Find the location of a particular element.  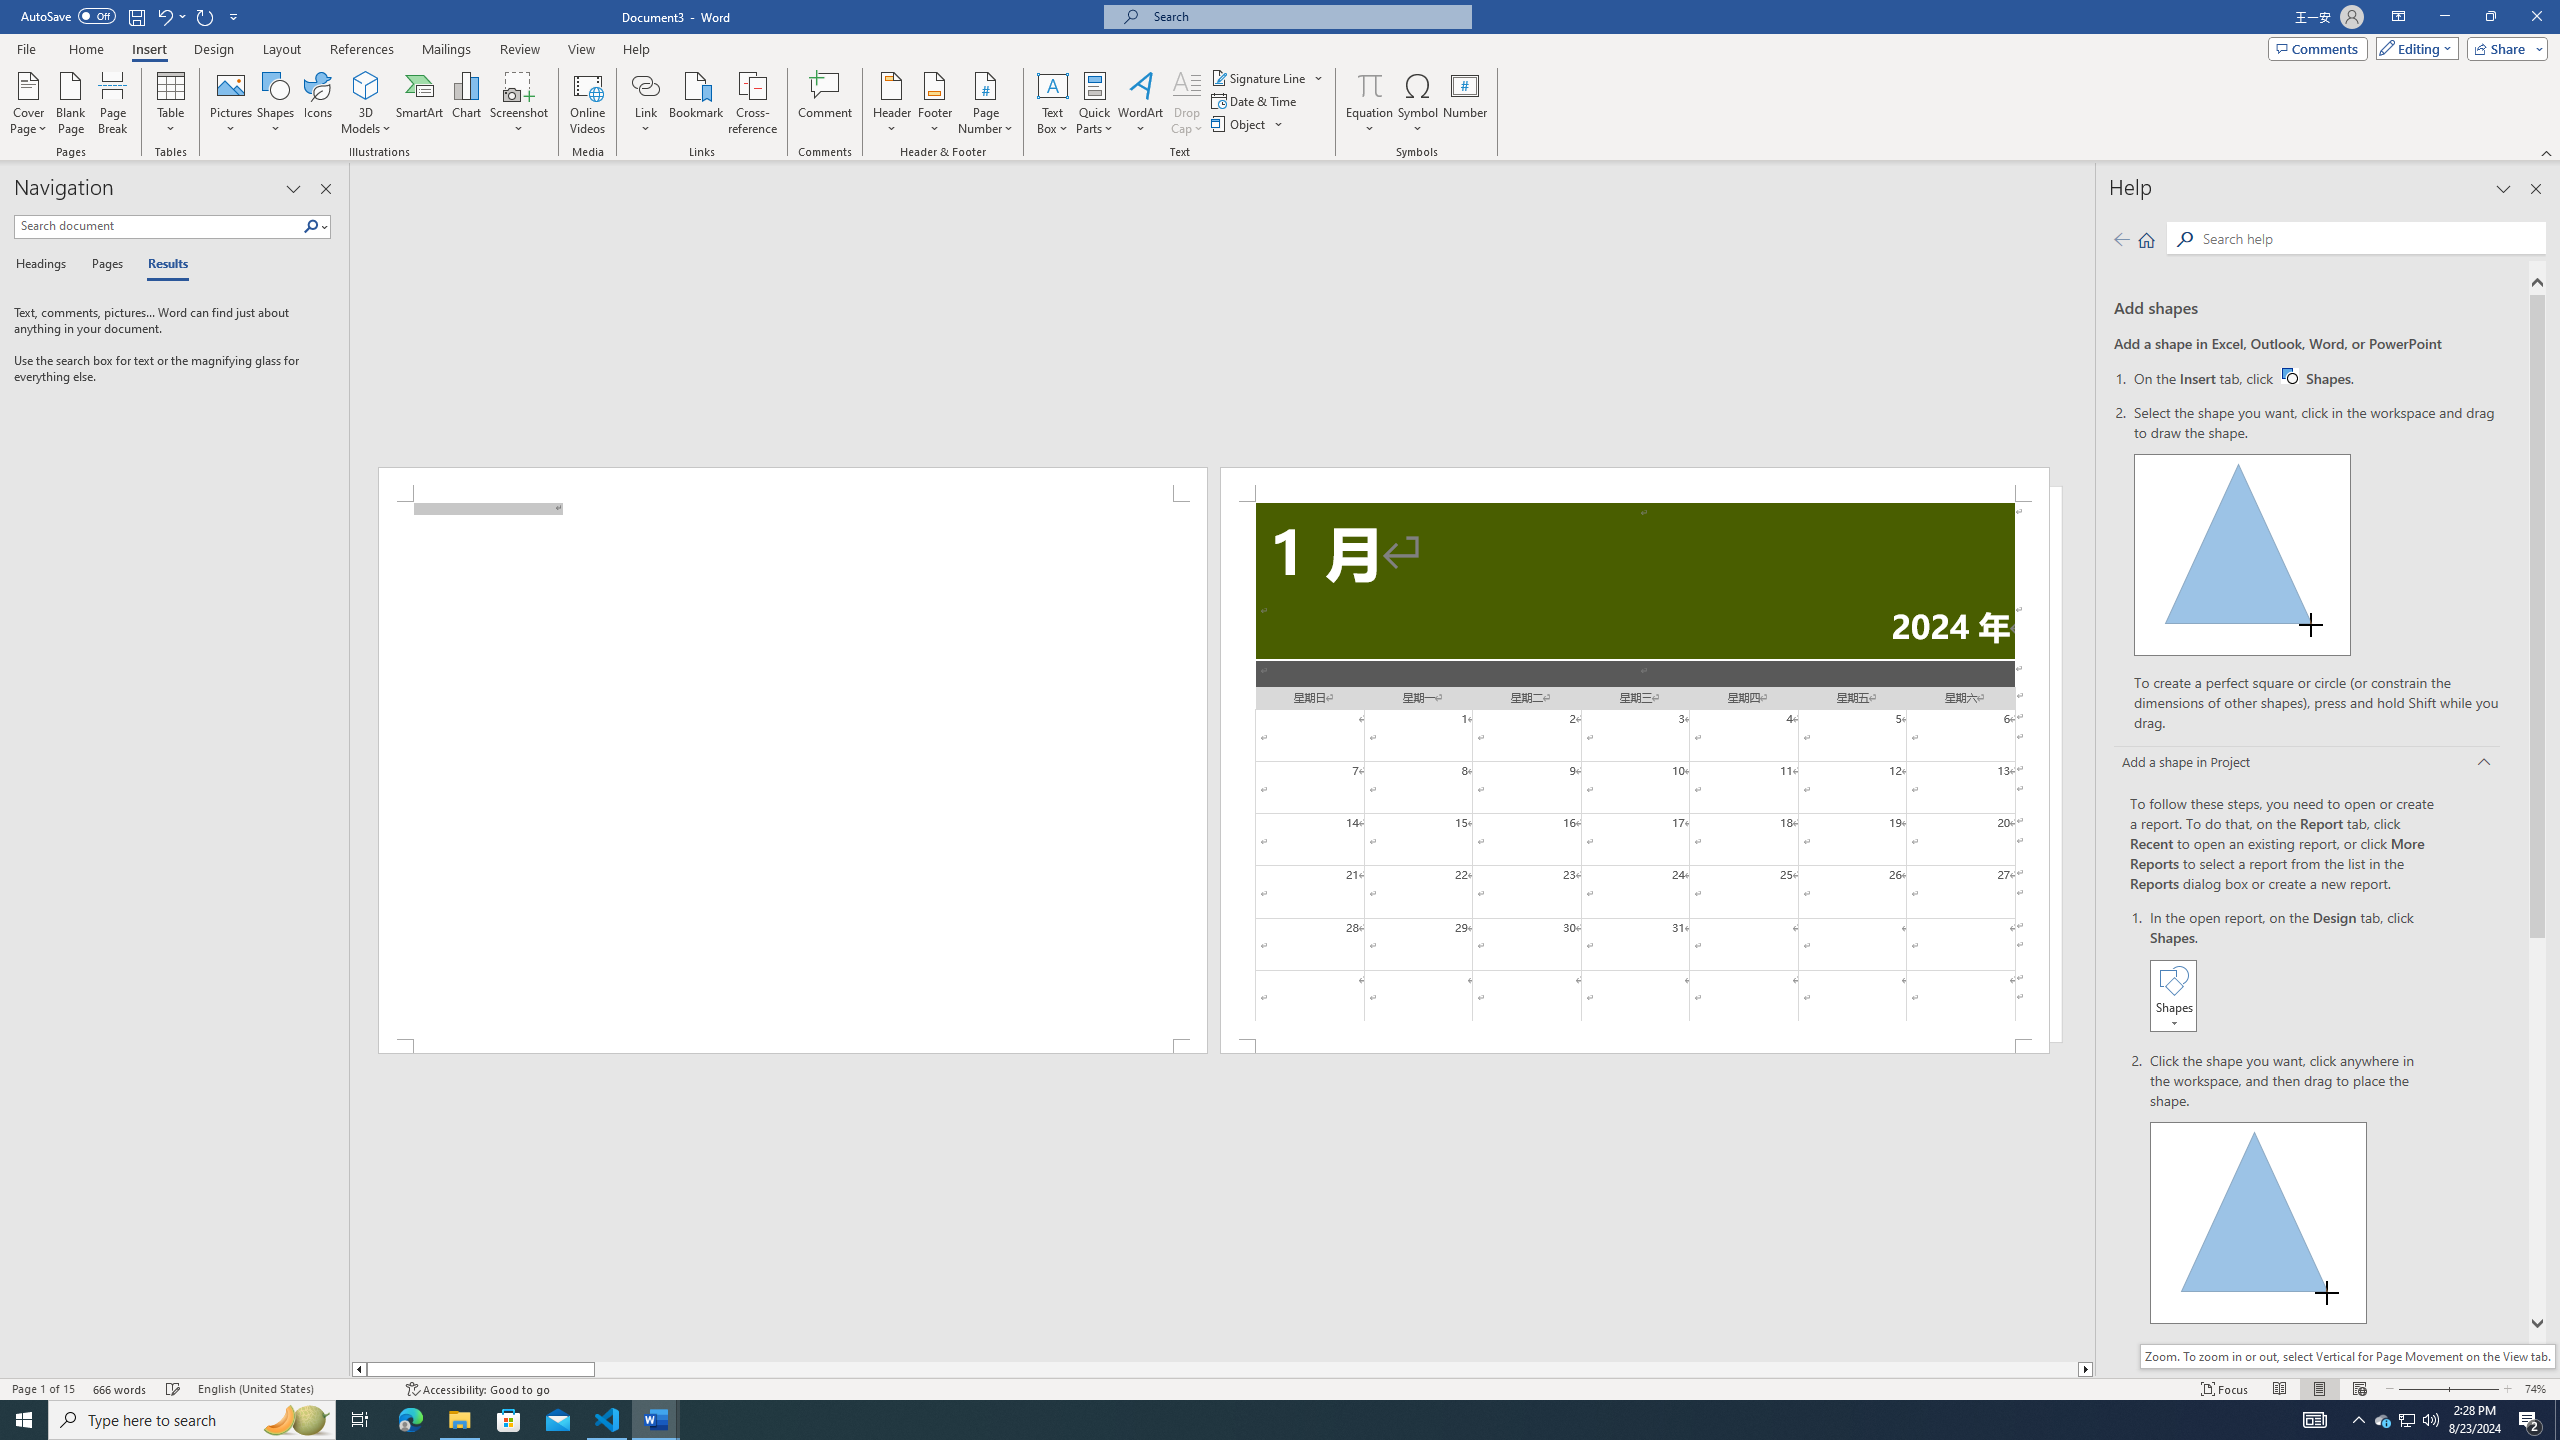

Page right is located at coordinates (1336, 1369).